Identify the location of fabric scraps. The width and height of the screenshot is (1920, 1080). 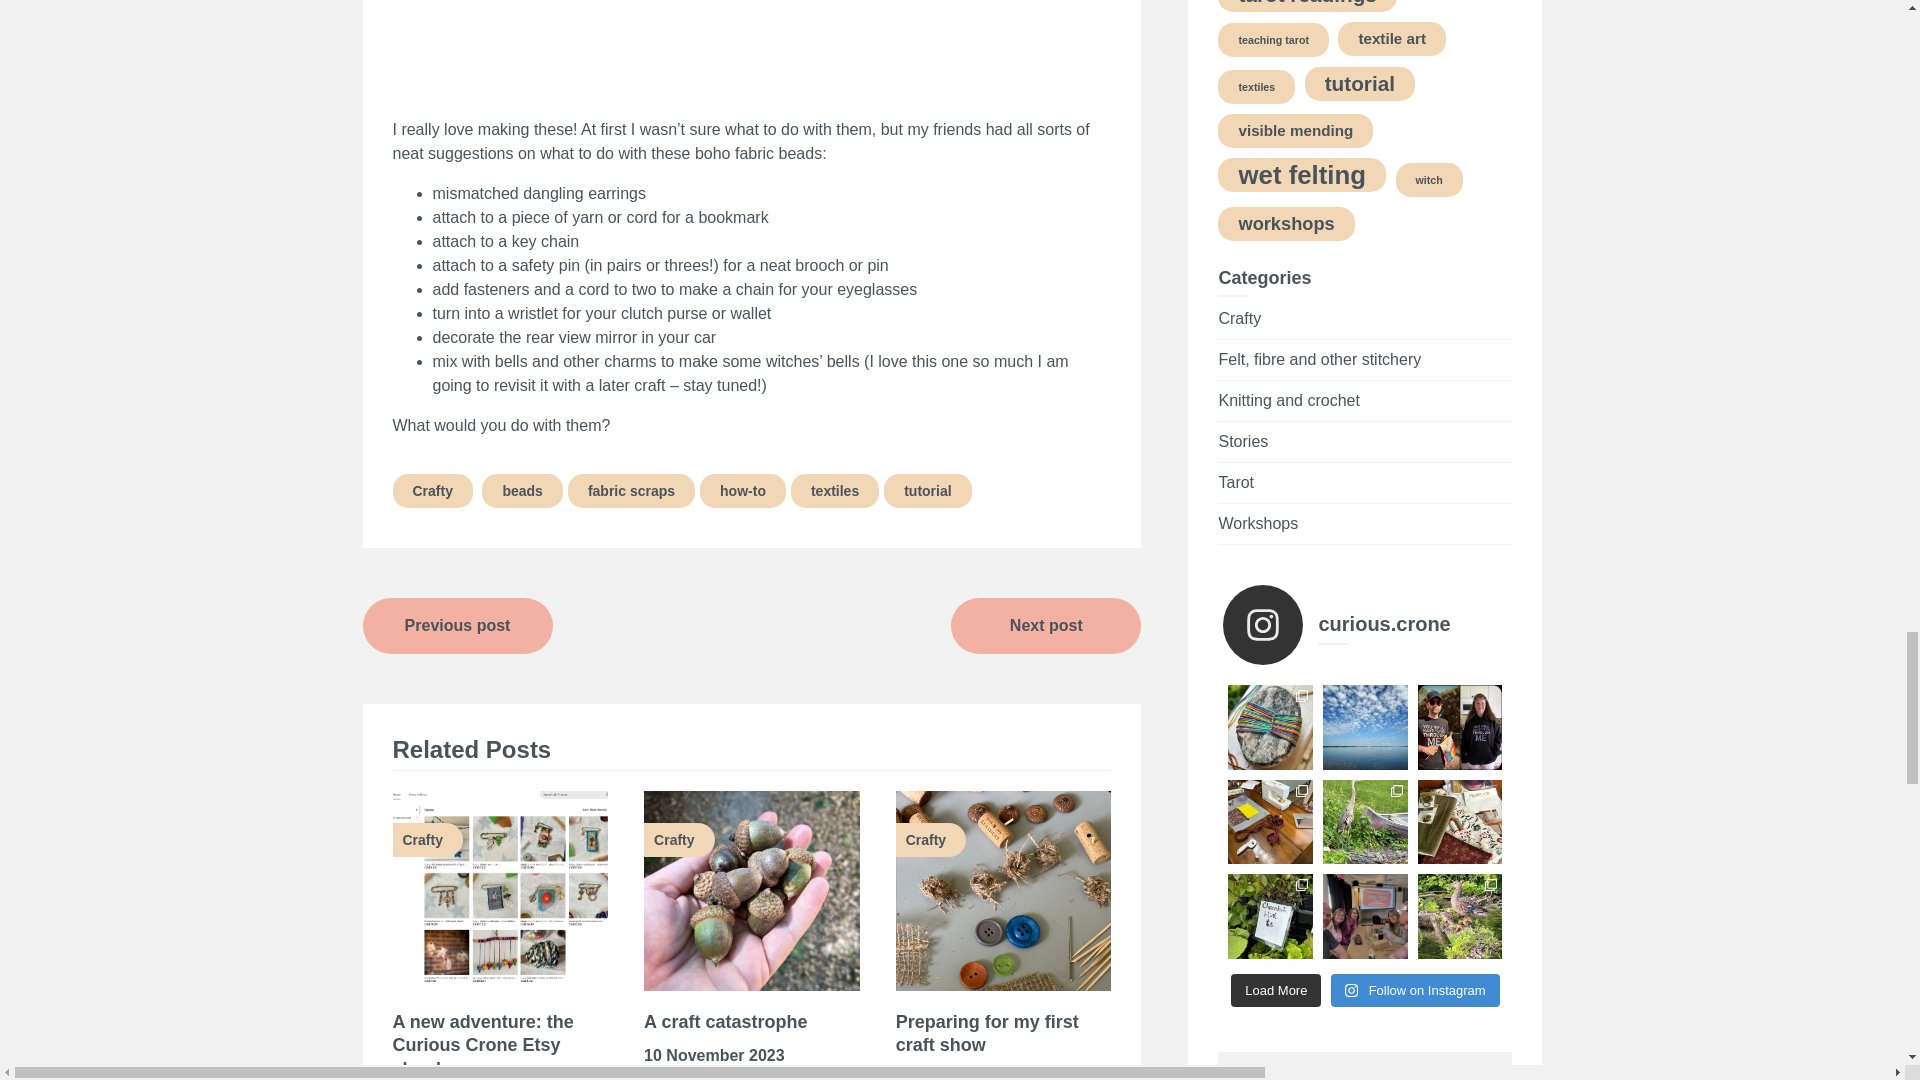
(632, 490).